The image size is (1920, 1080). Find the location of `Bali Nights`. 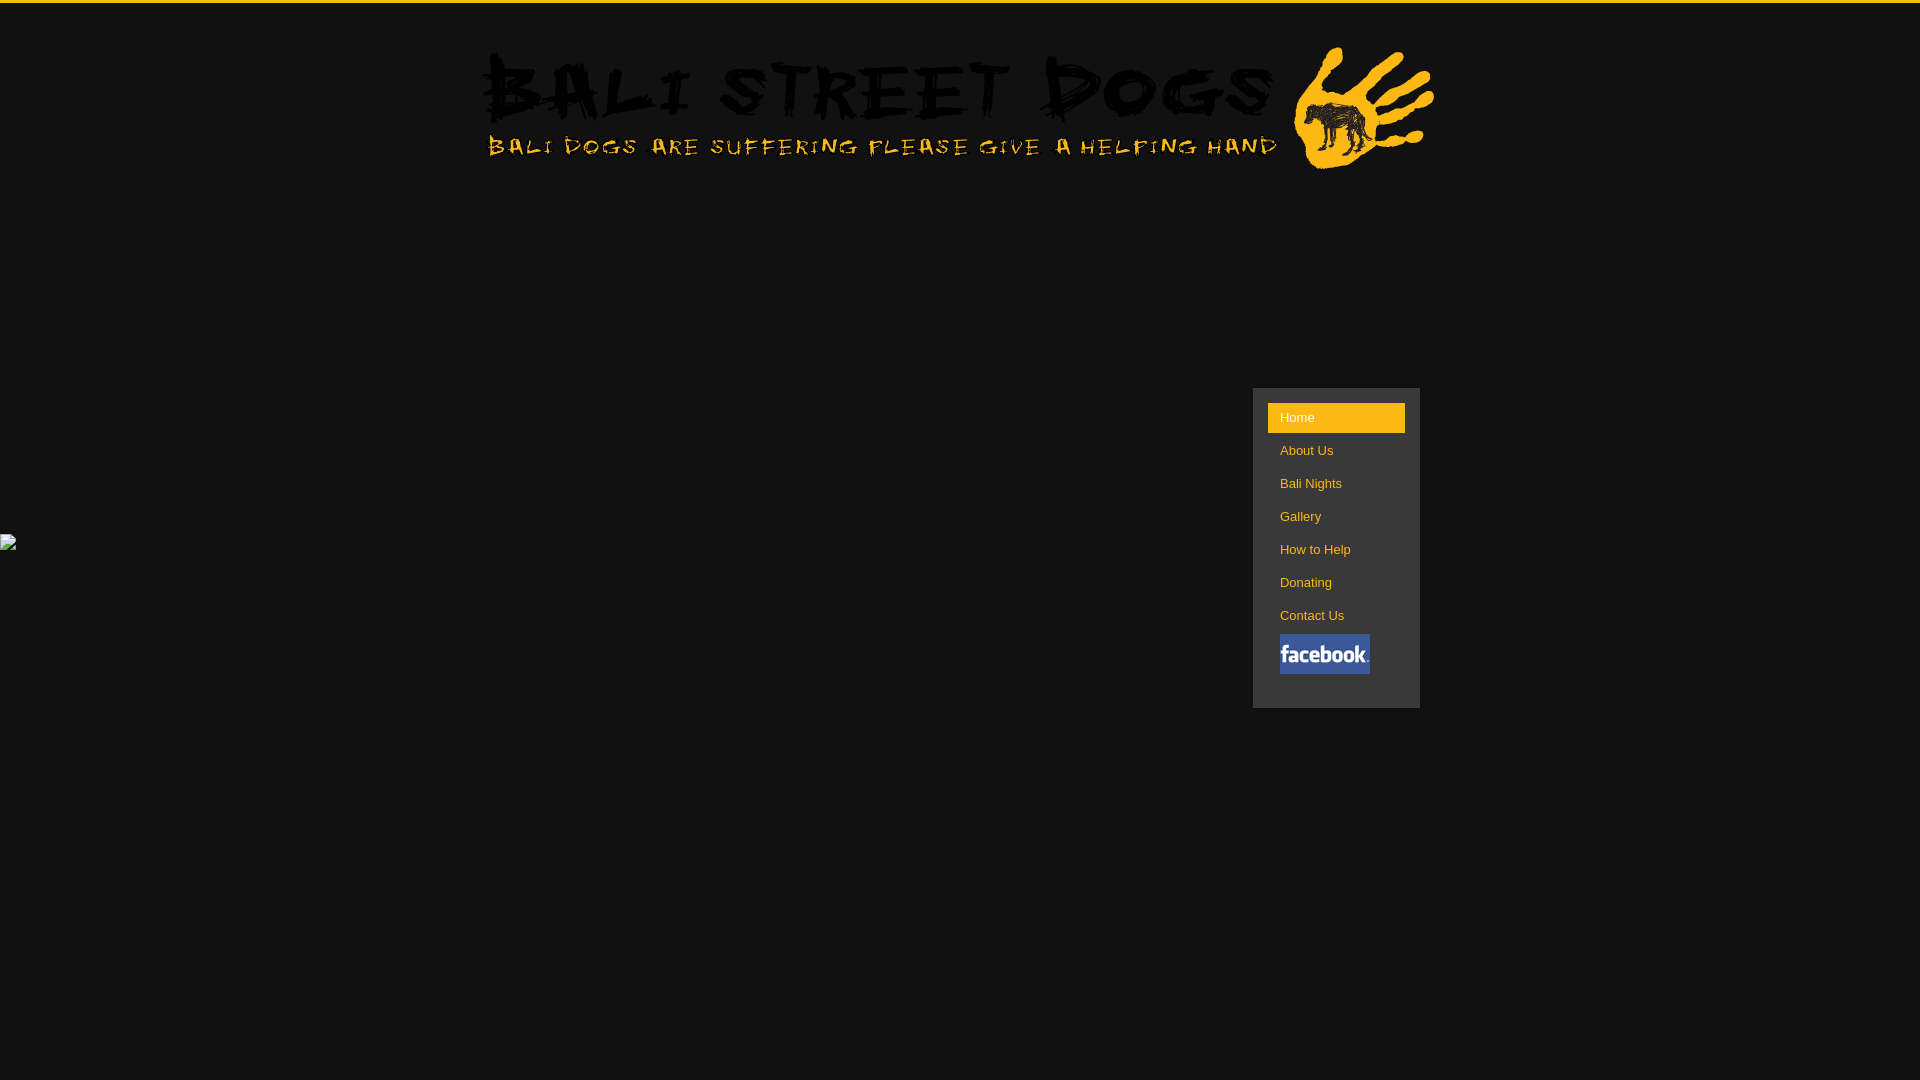

Bali Nights is located at coordinates (1336, 484).